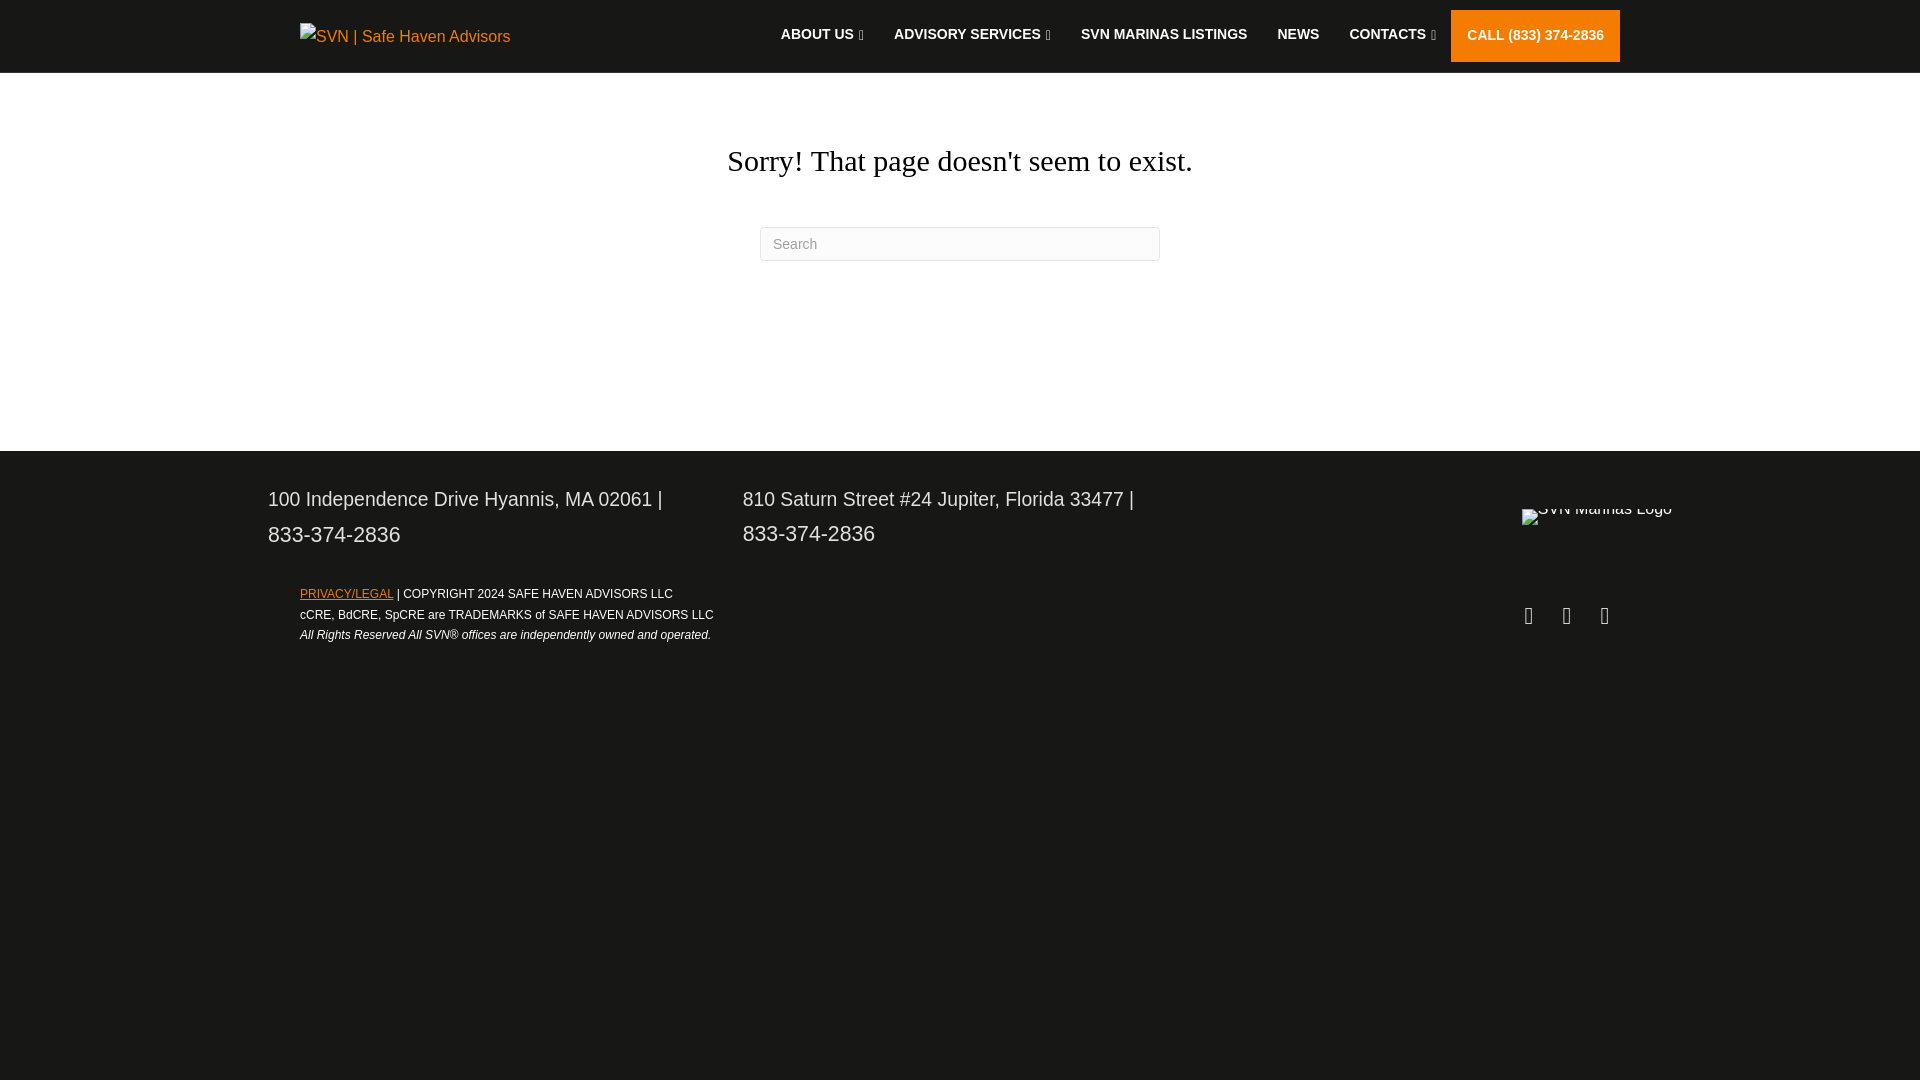  What do you see at coordinates (1528, 615) in the screenshot?
I see `Facebook` at bounding box center [1528, 615].